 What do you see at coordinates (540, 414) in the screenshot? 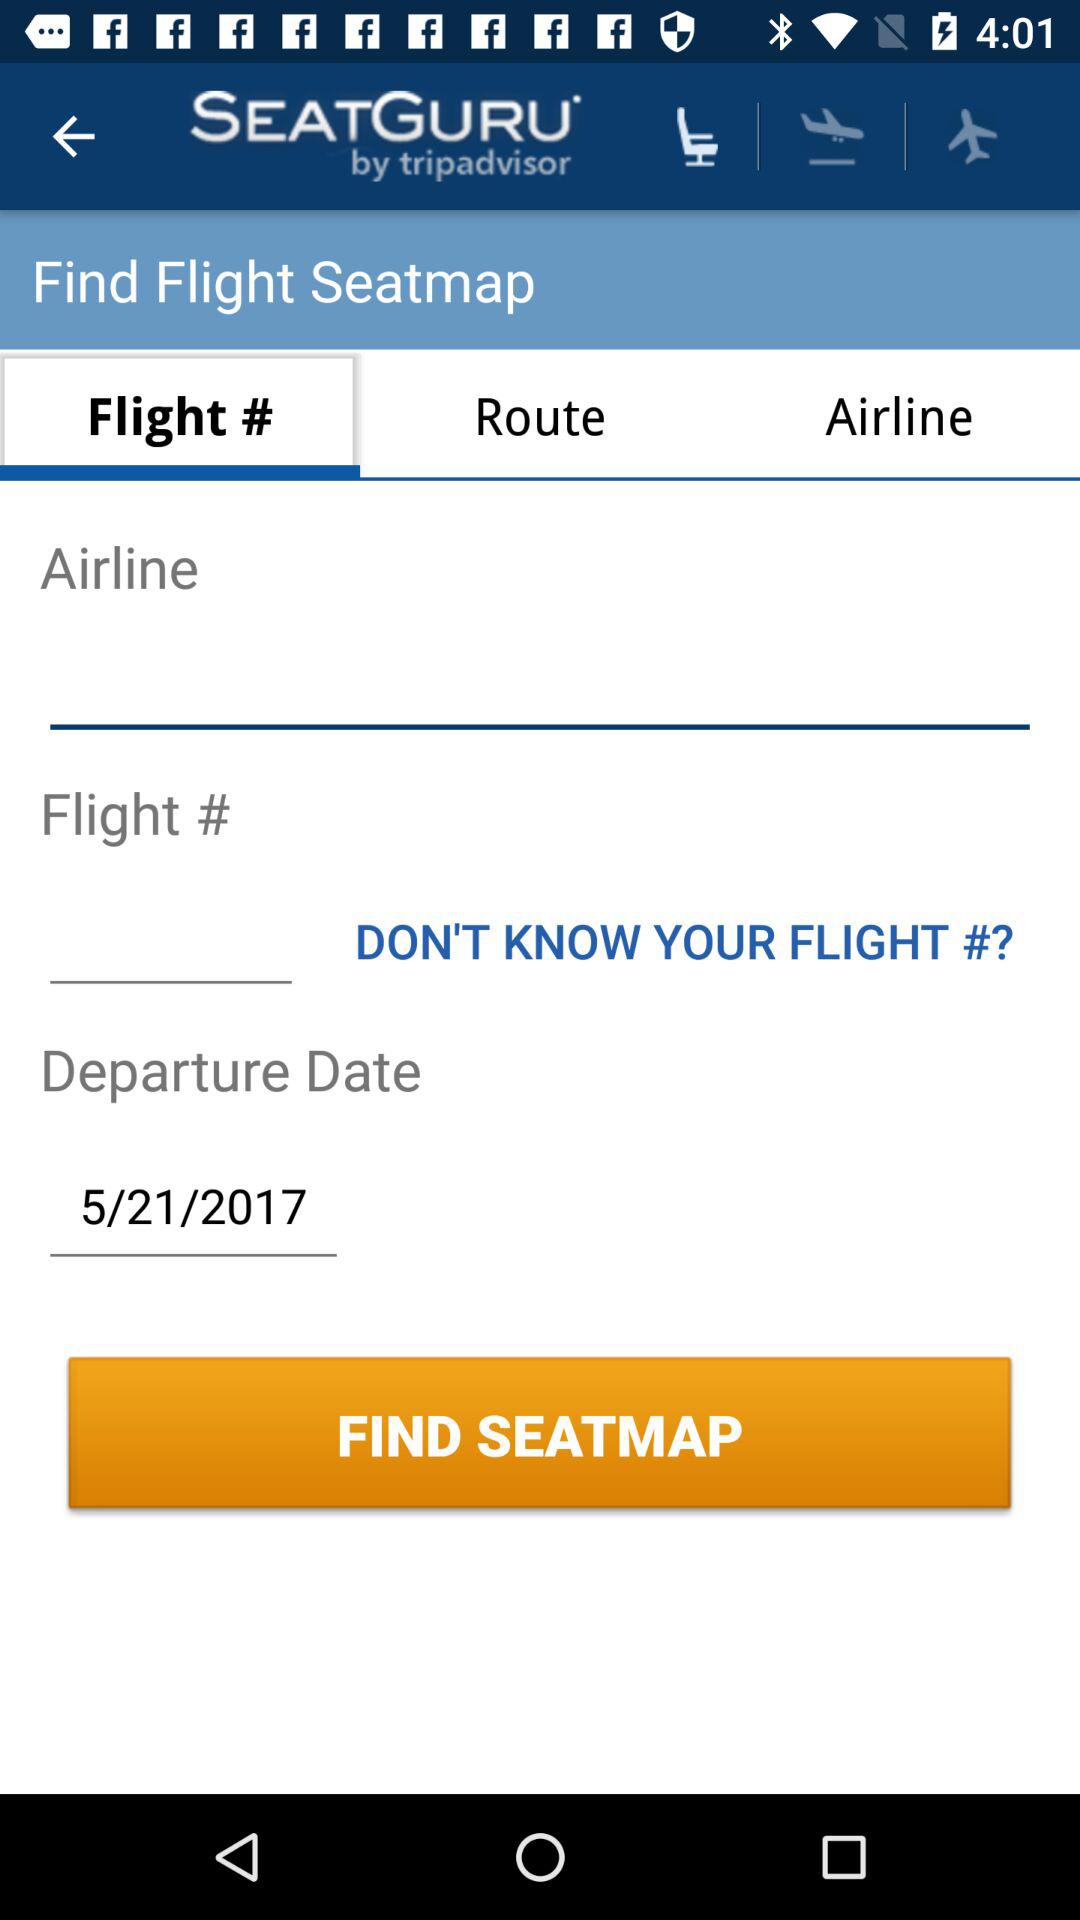
I see `open the icon next to the flight # icon` at bounding box center [540, 414].